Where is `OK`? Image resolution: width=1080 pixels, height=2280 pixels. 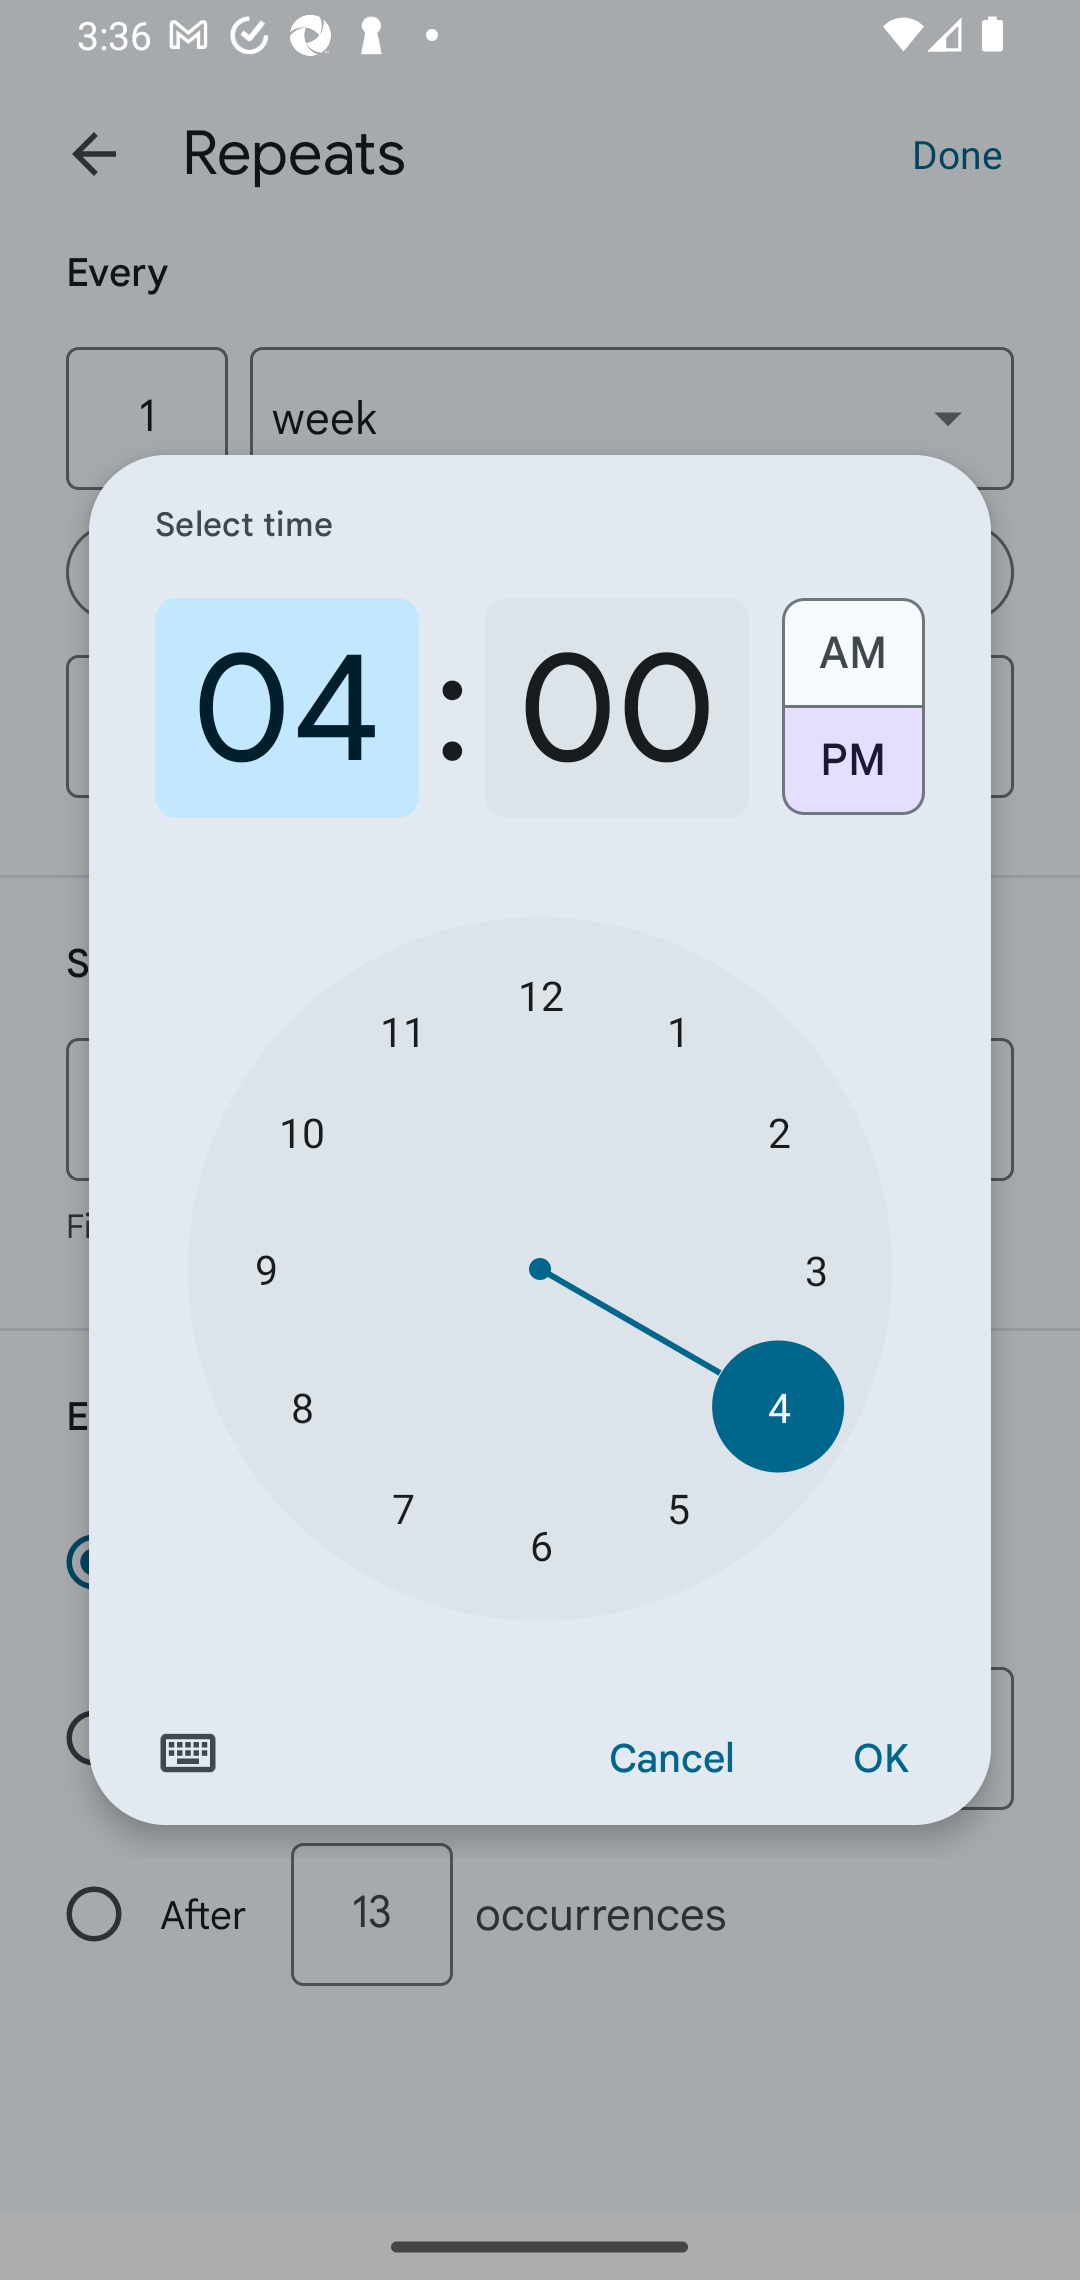 OK is located at coordinates (880, 1759).